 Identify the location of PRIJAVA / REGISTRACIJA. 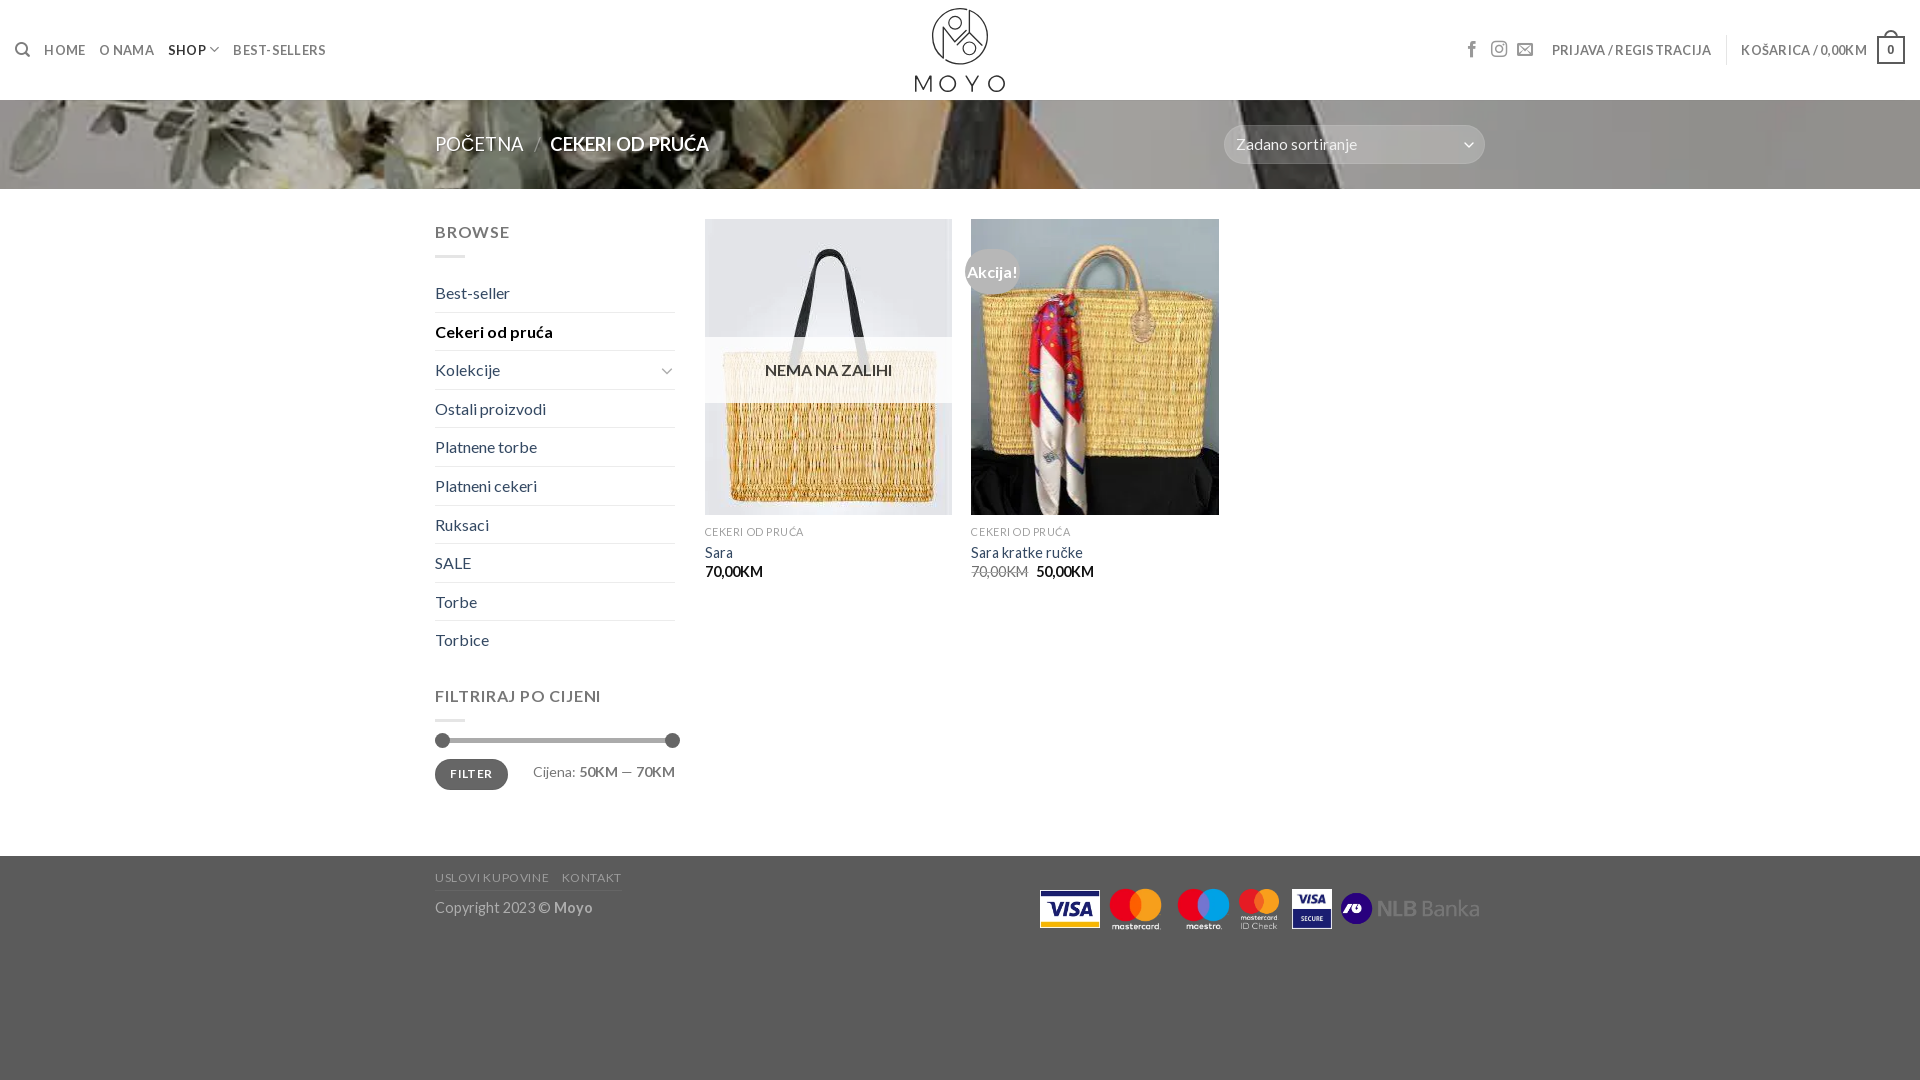
(1632, 50).